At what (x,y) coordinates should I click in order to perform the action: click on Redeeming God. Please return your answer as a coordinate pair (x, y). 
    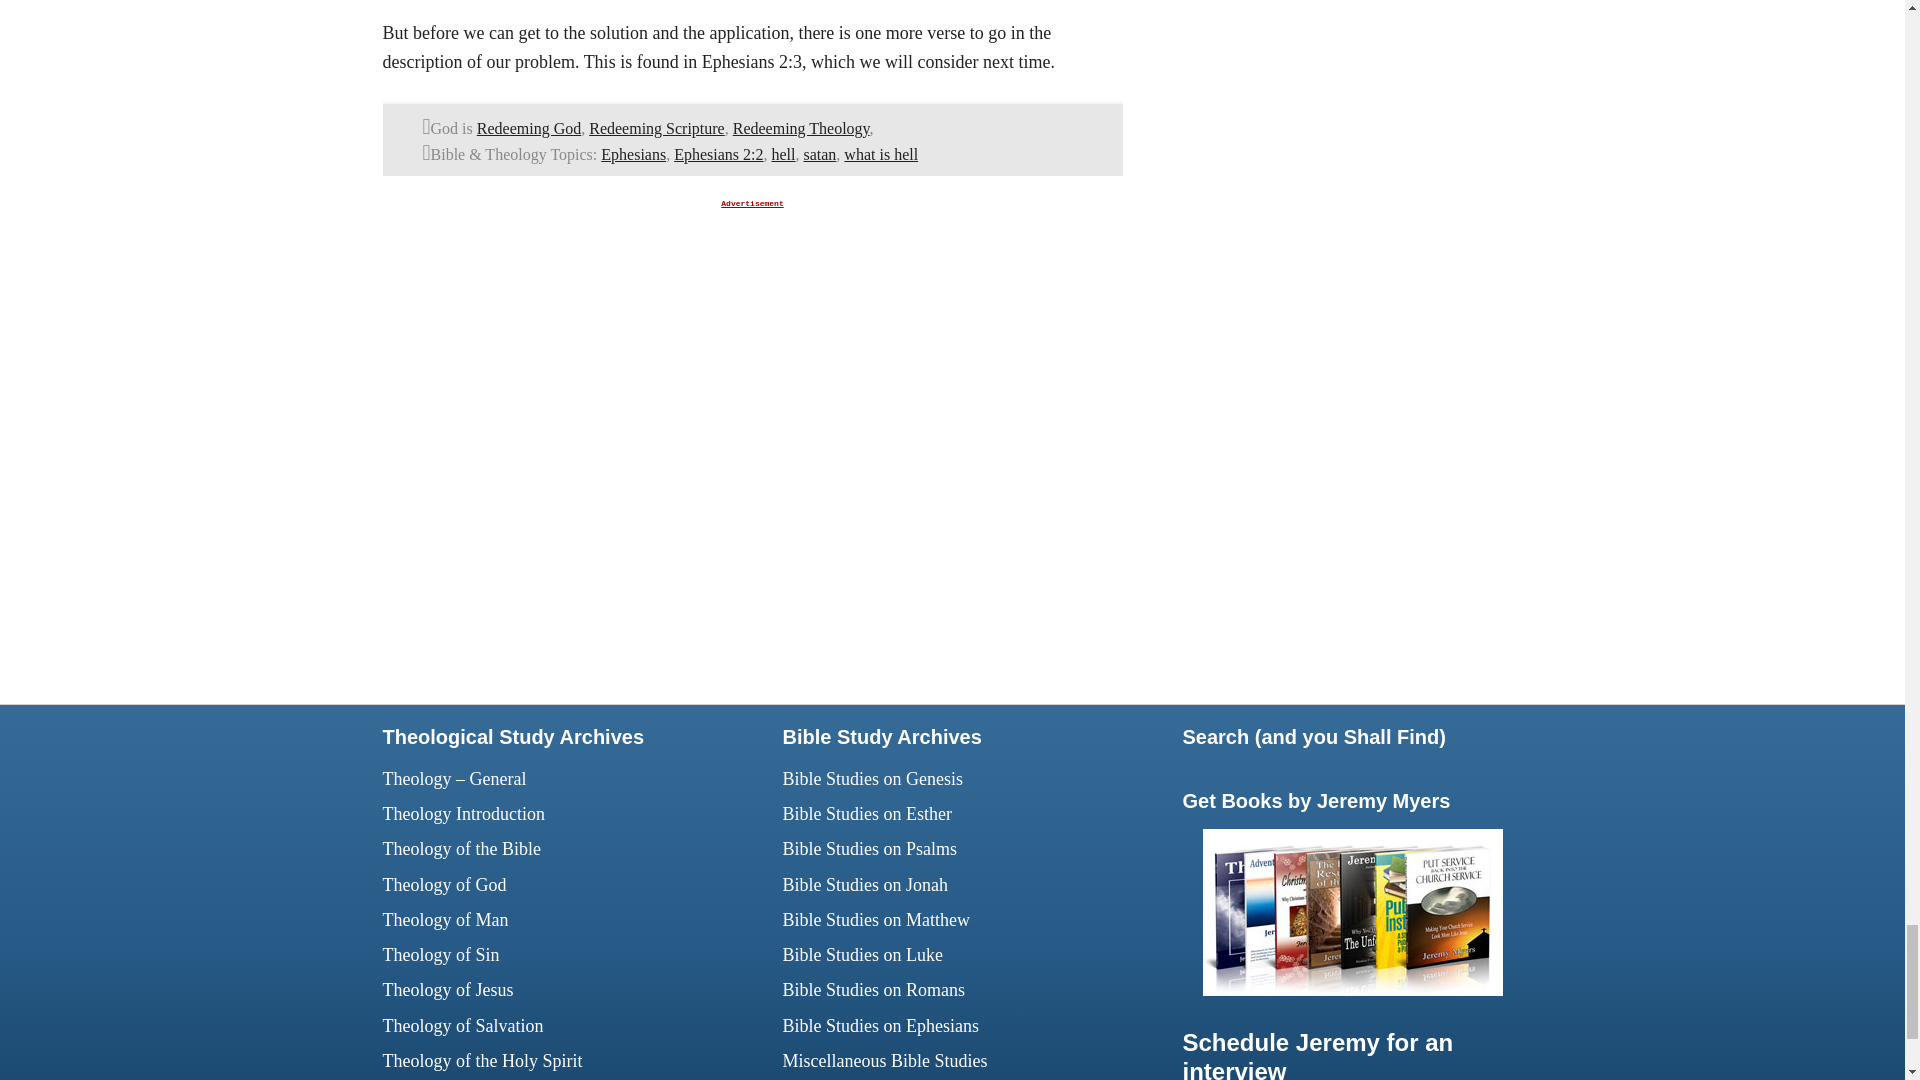
    Looking at the image, I should click on (528, 128).